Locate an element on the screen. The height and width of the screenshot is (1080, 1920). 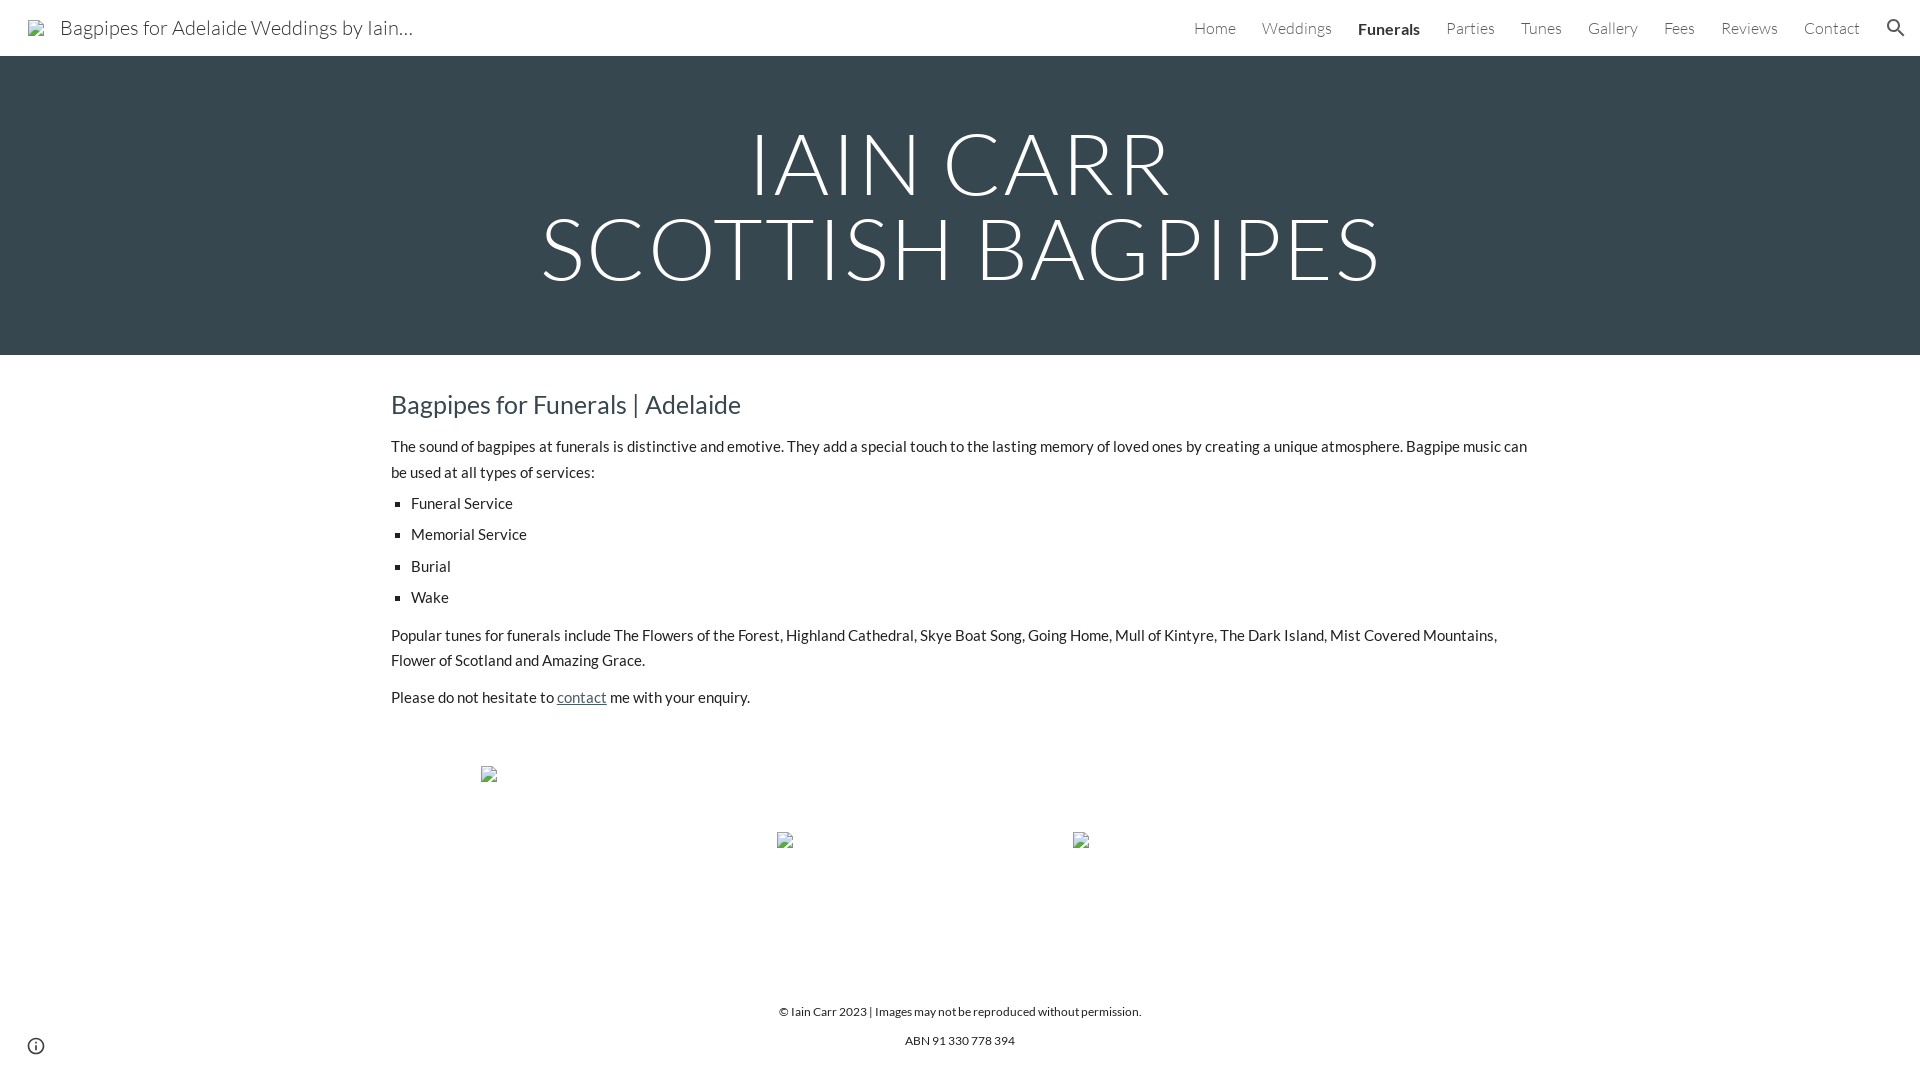
Home is located at coordinates (1215, 28).